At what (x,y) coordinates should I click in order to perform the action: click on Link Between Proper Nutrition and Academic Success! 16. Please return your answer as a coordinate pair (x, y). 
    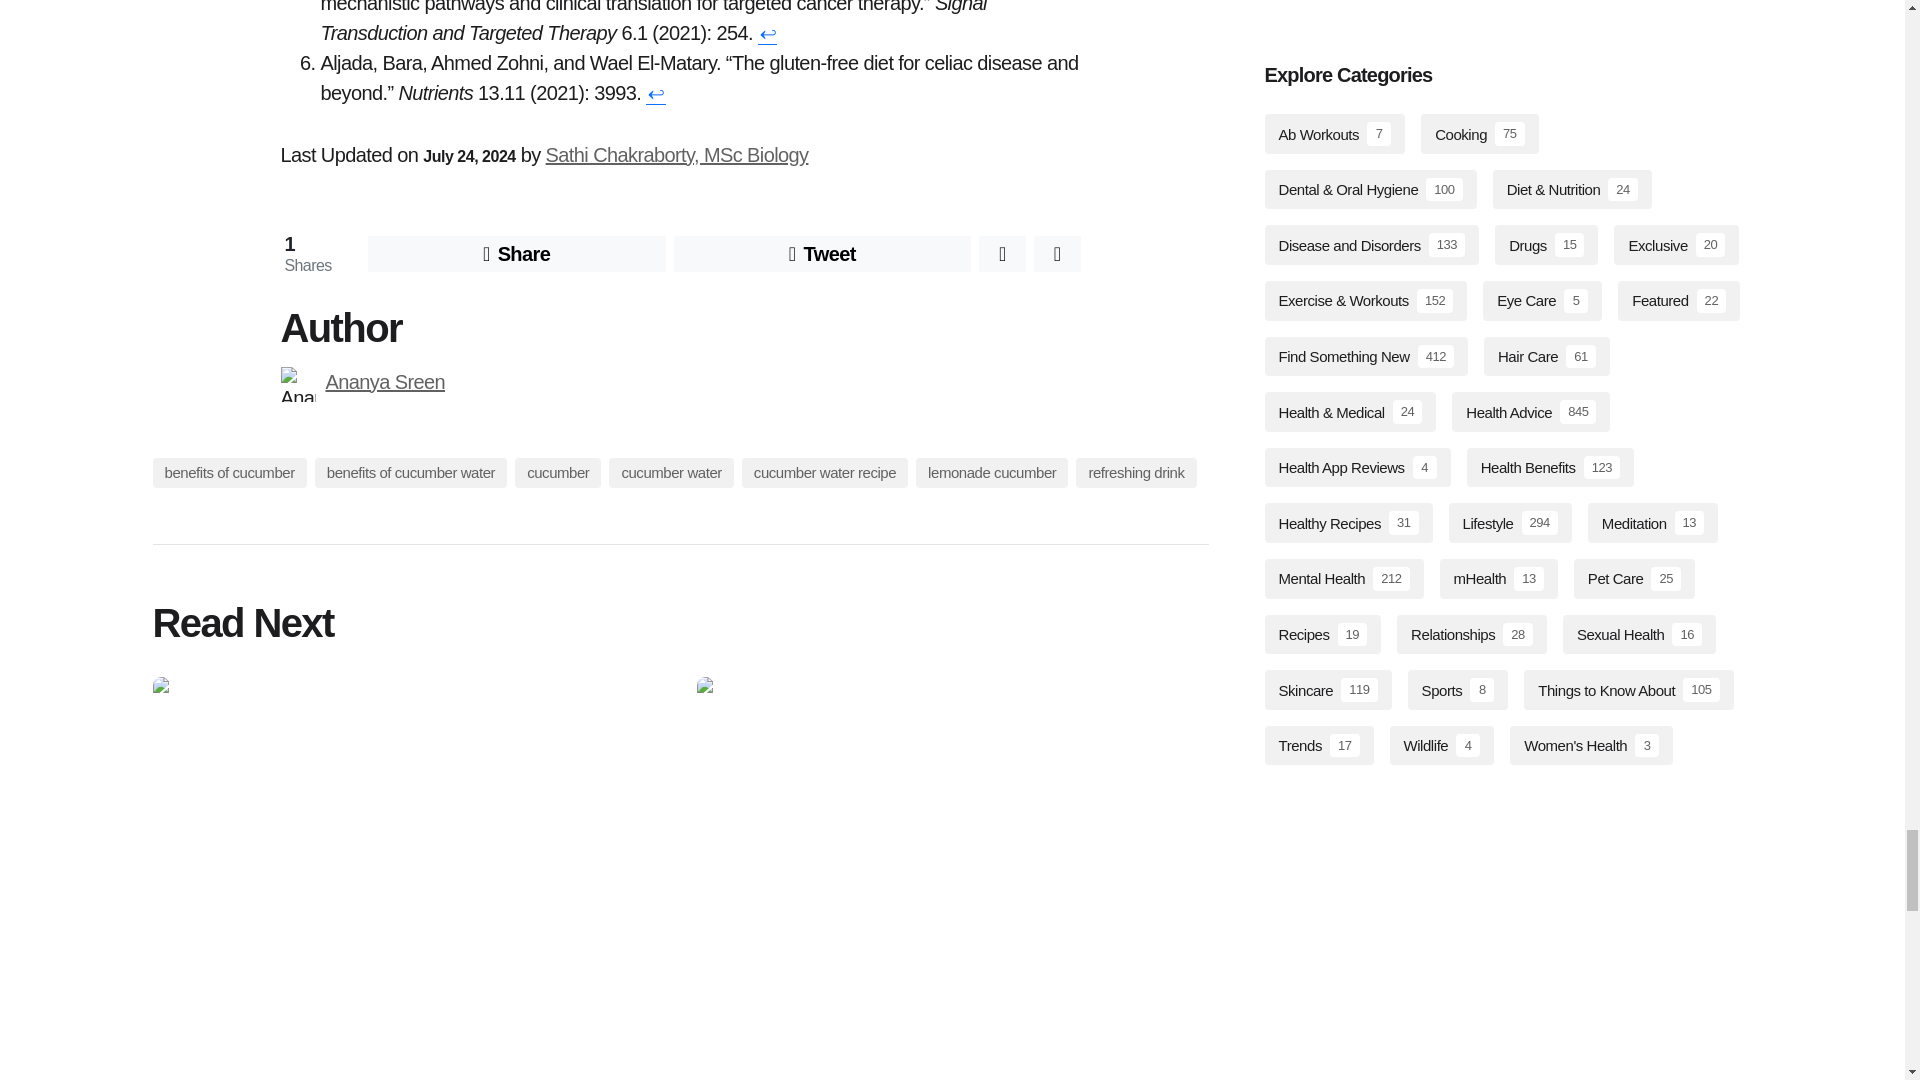
    Looking at the image, I should click on (951, 868).